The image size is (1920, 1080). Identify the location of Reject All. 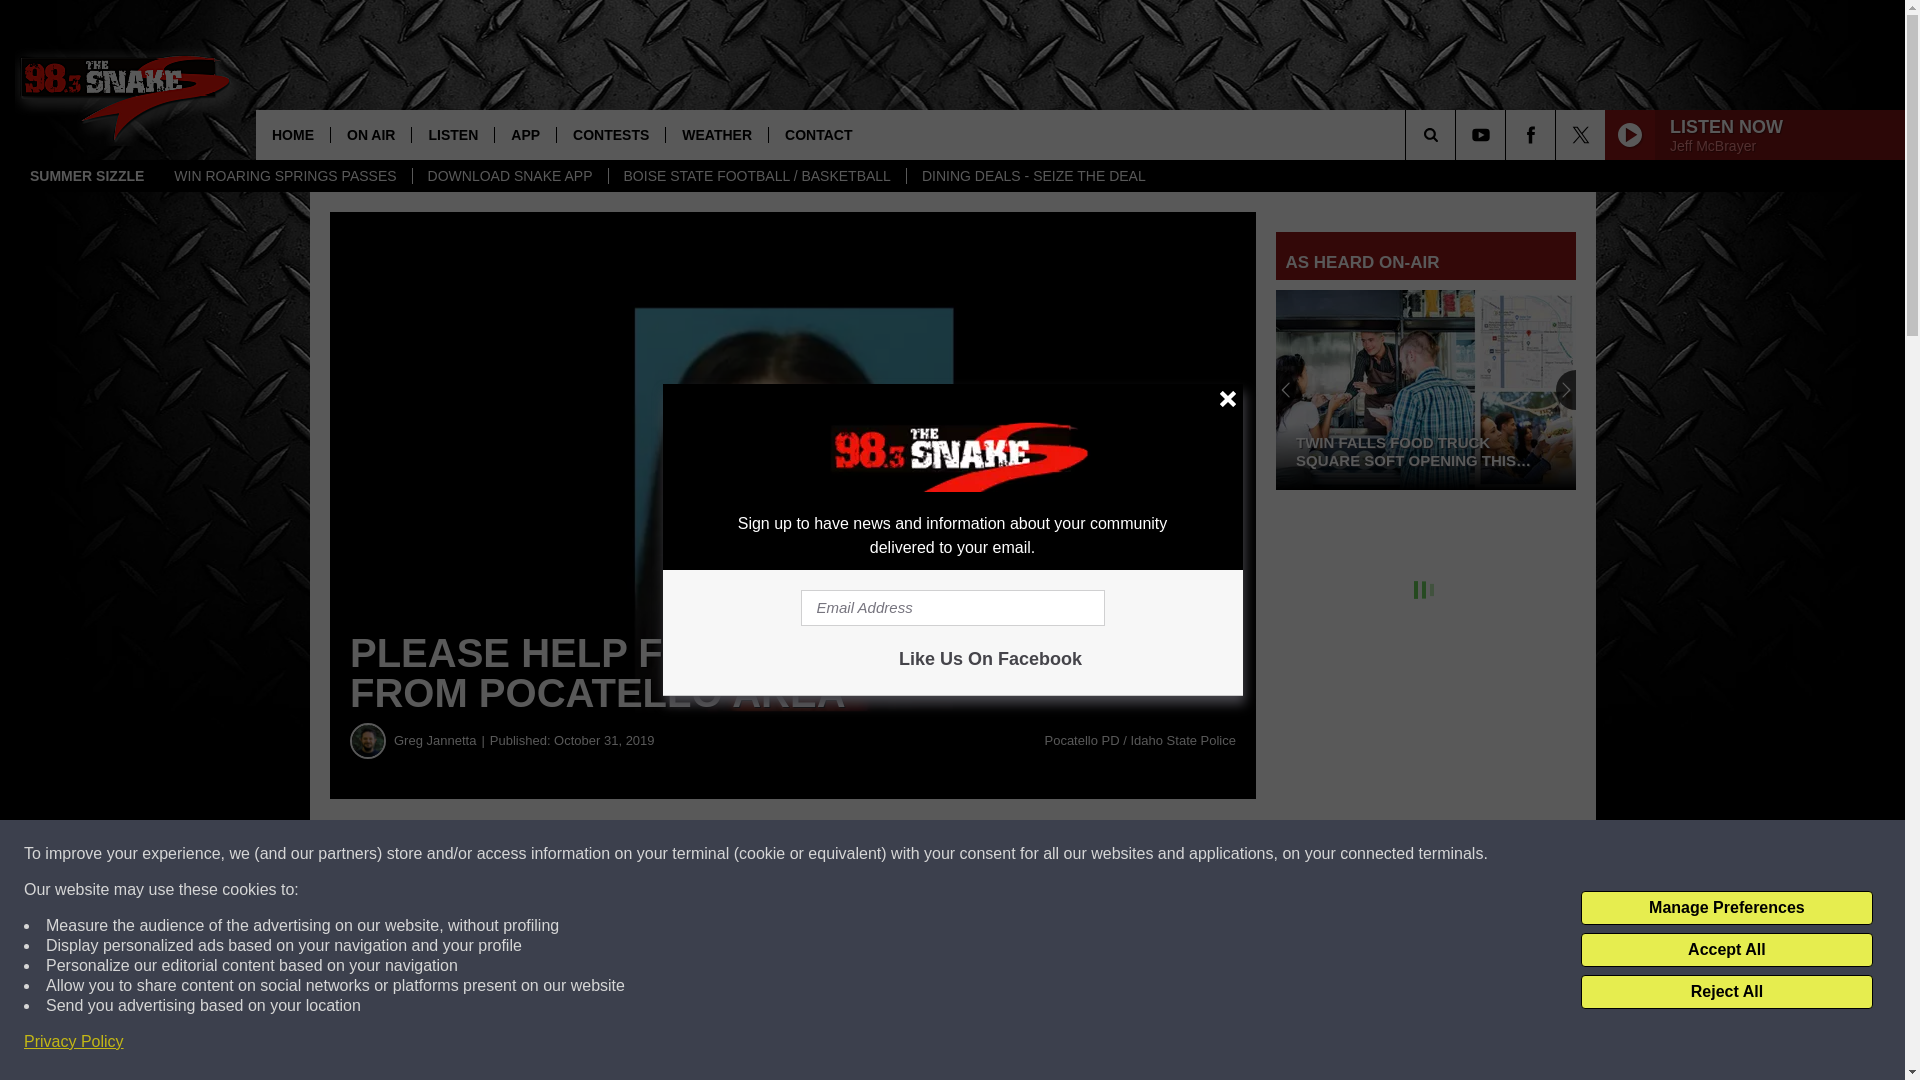
(1726, 992).